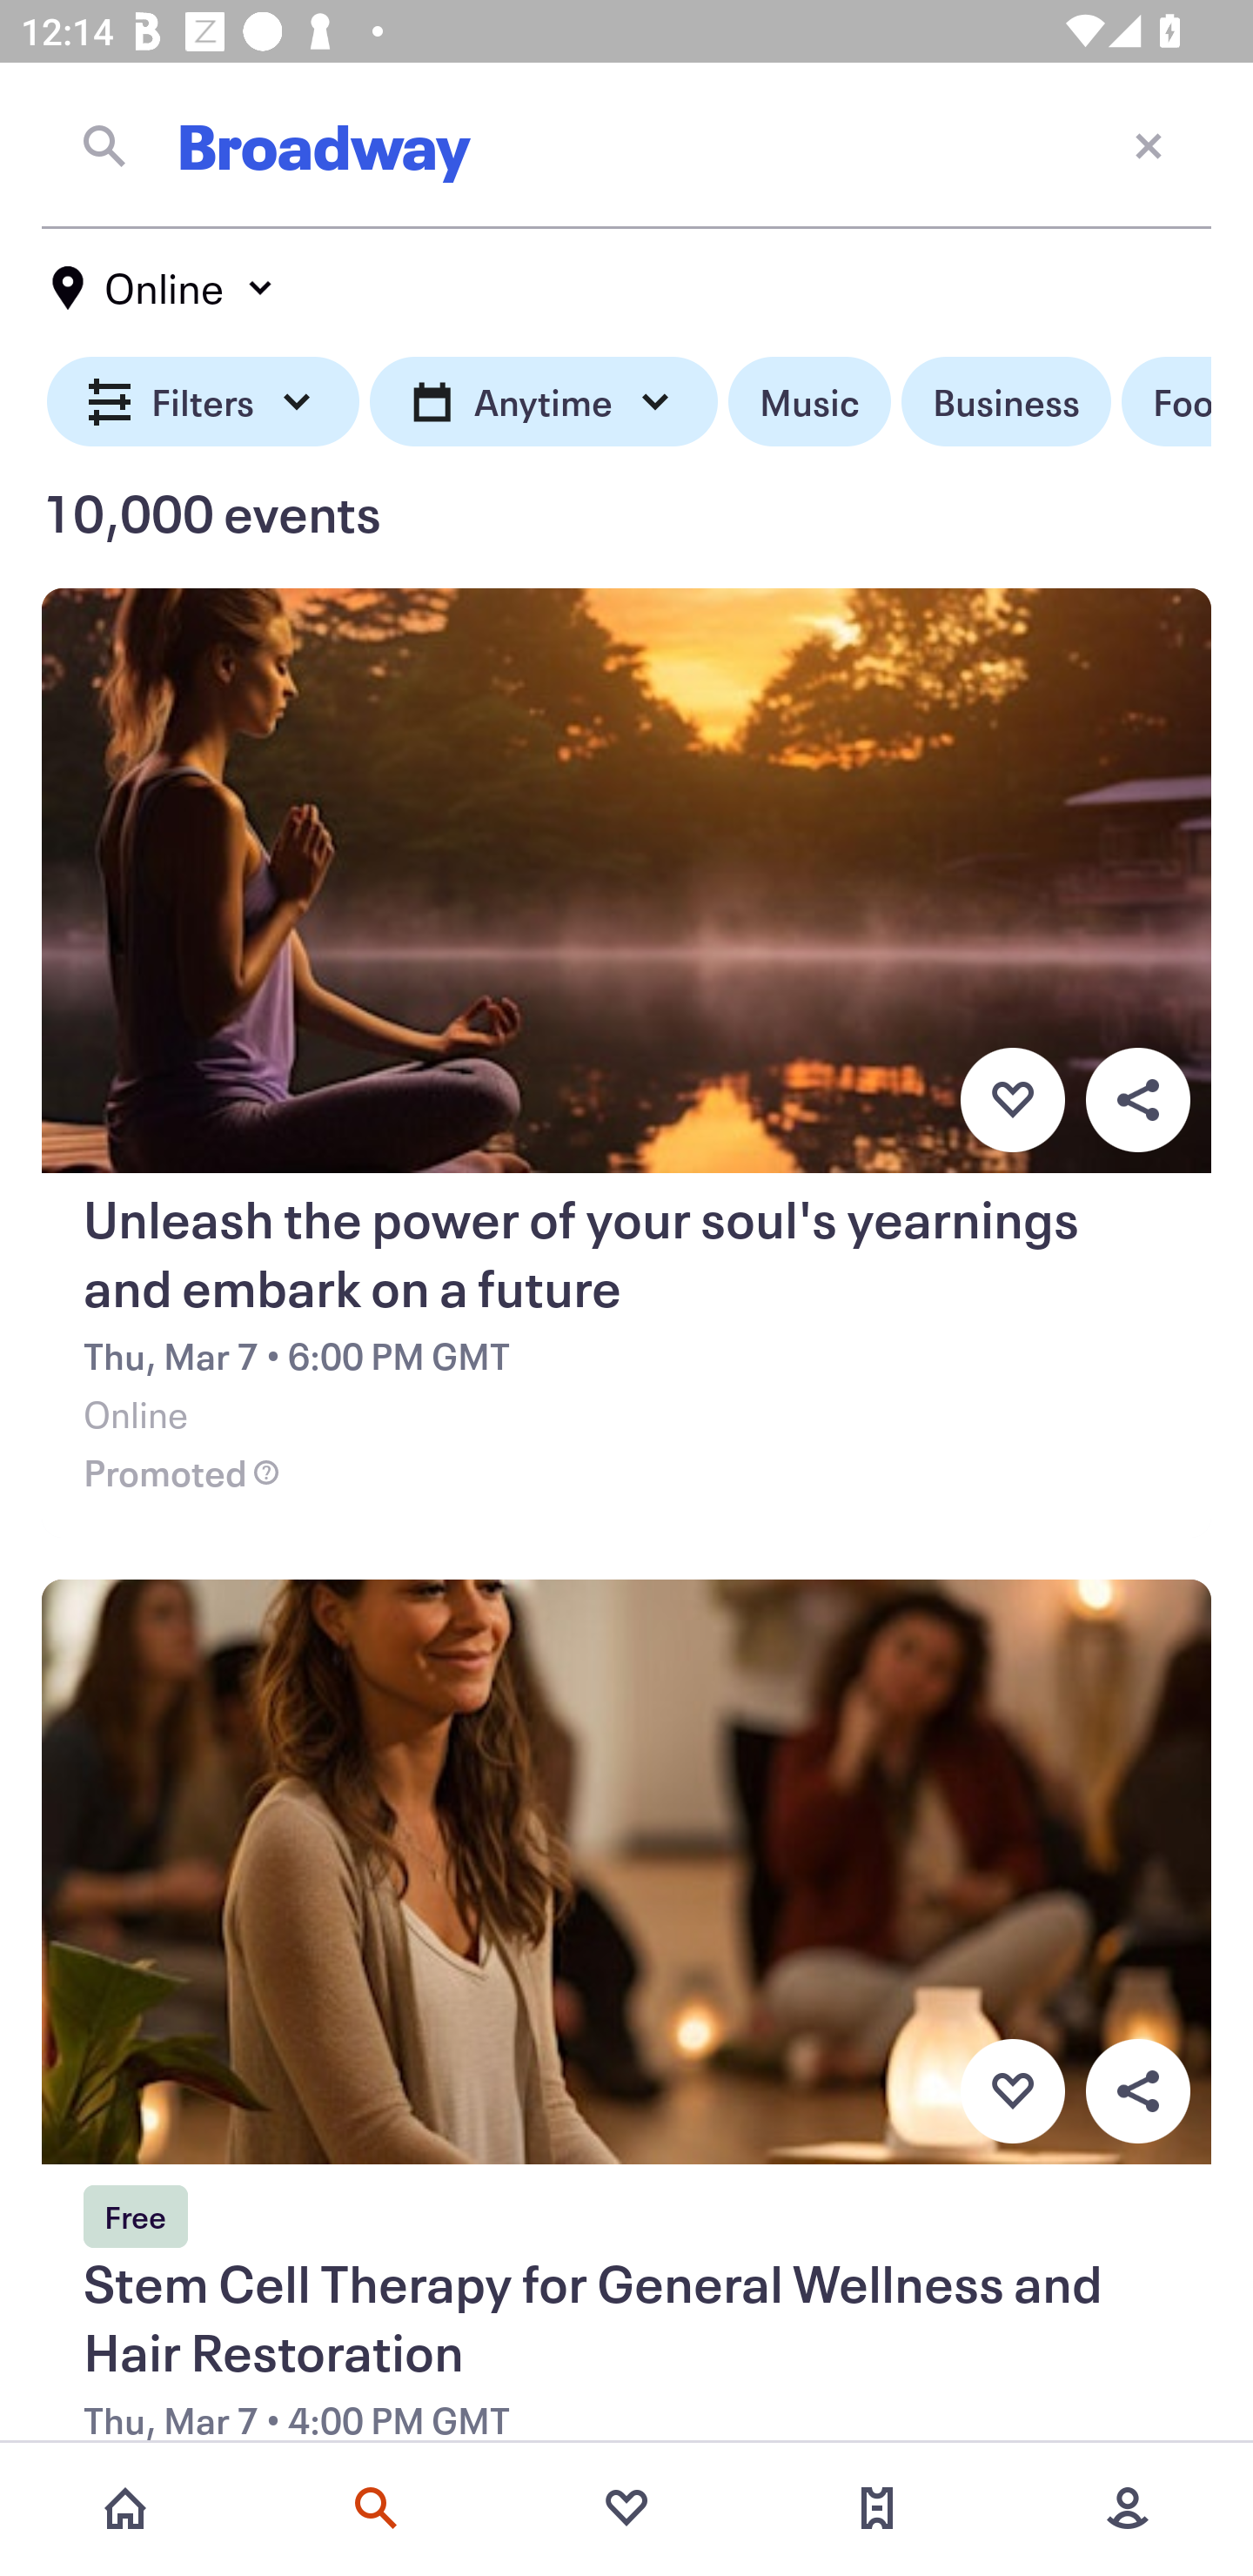 The image size is (1253, 2576). I want to click on Music, so click(809, 402).